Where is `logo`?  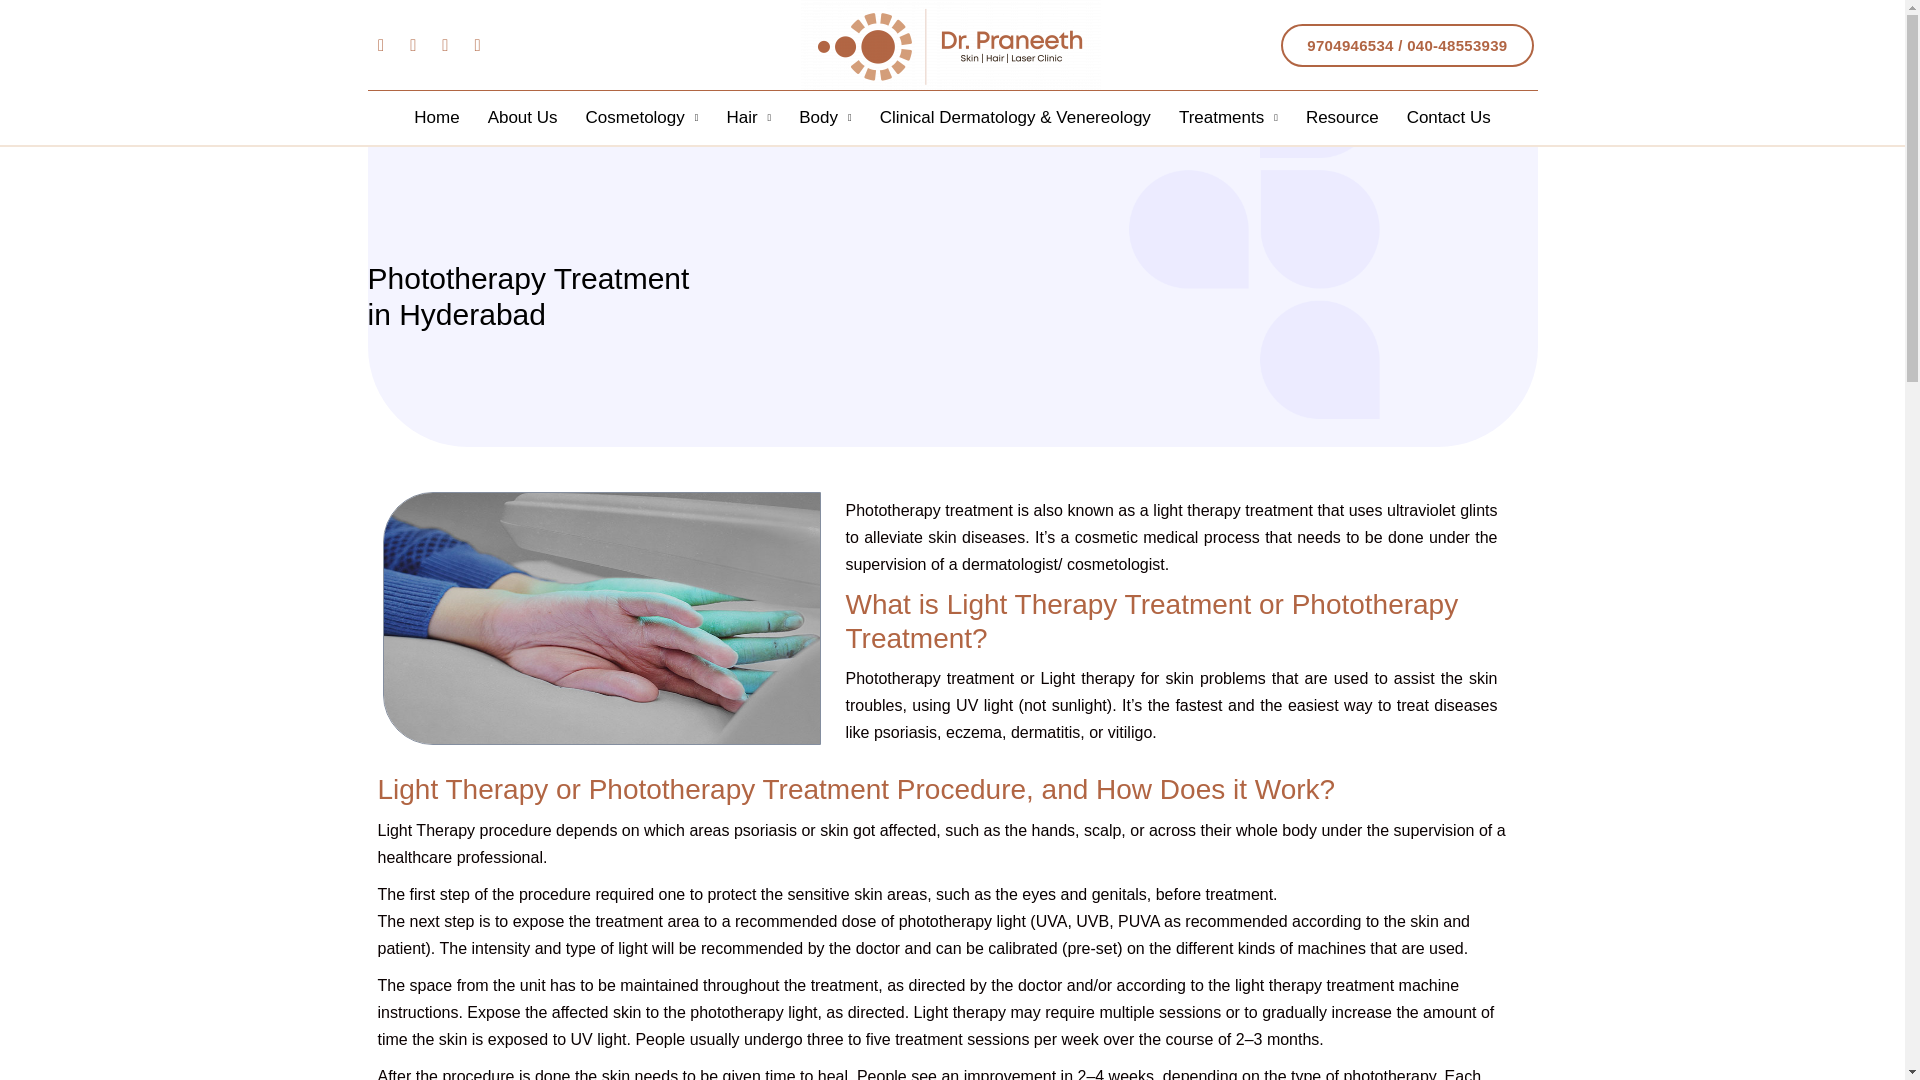 logo is located at coordinates (950, 44).